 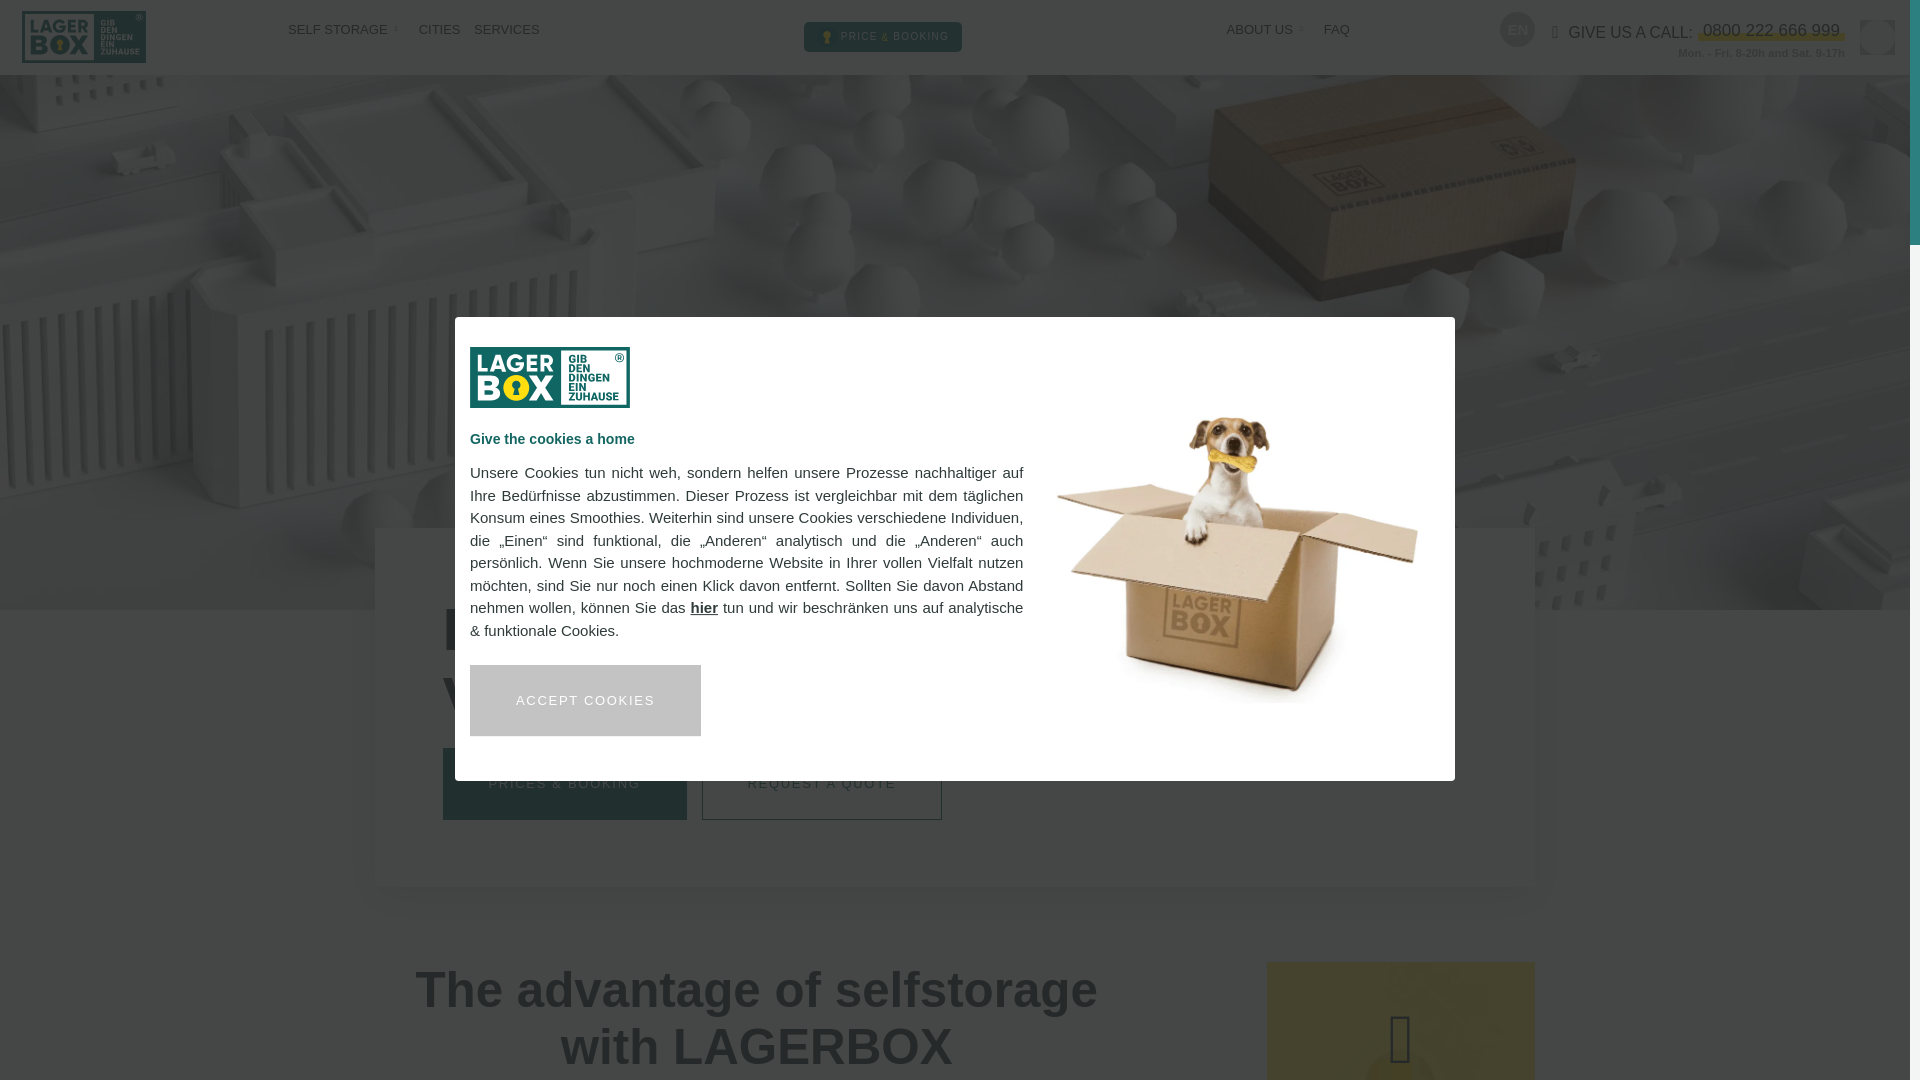 What do you see at coordinates (1516, 29) in the screenshot?
I see `Open language selection` at bounding box center [1516, 29].